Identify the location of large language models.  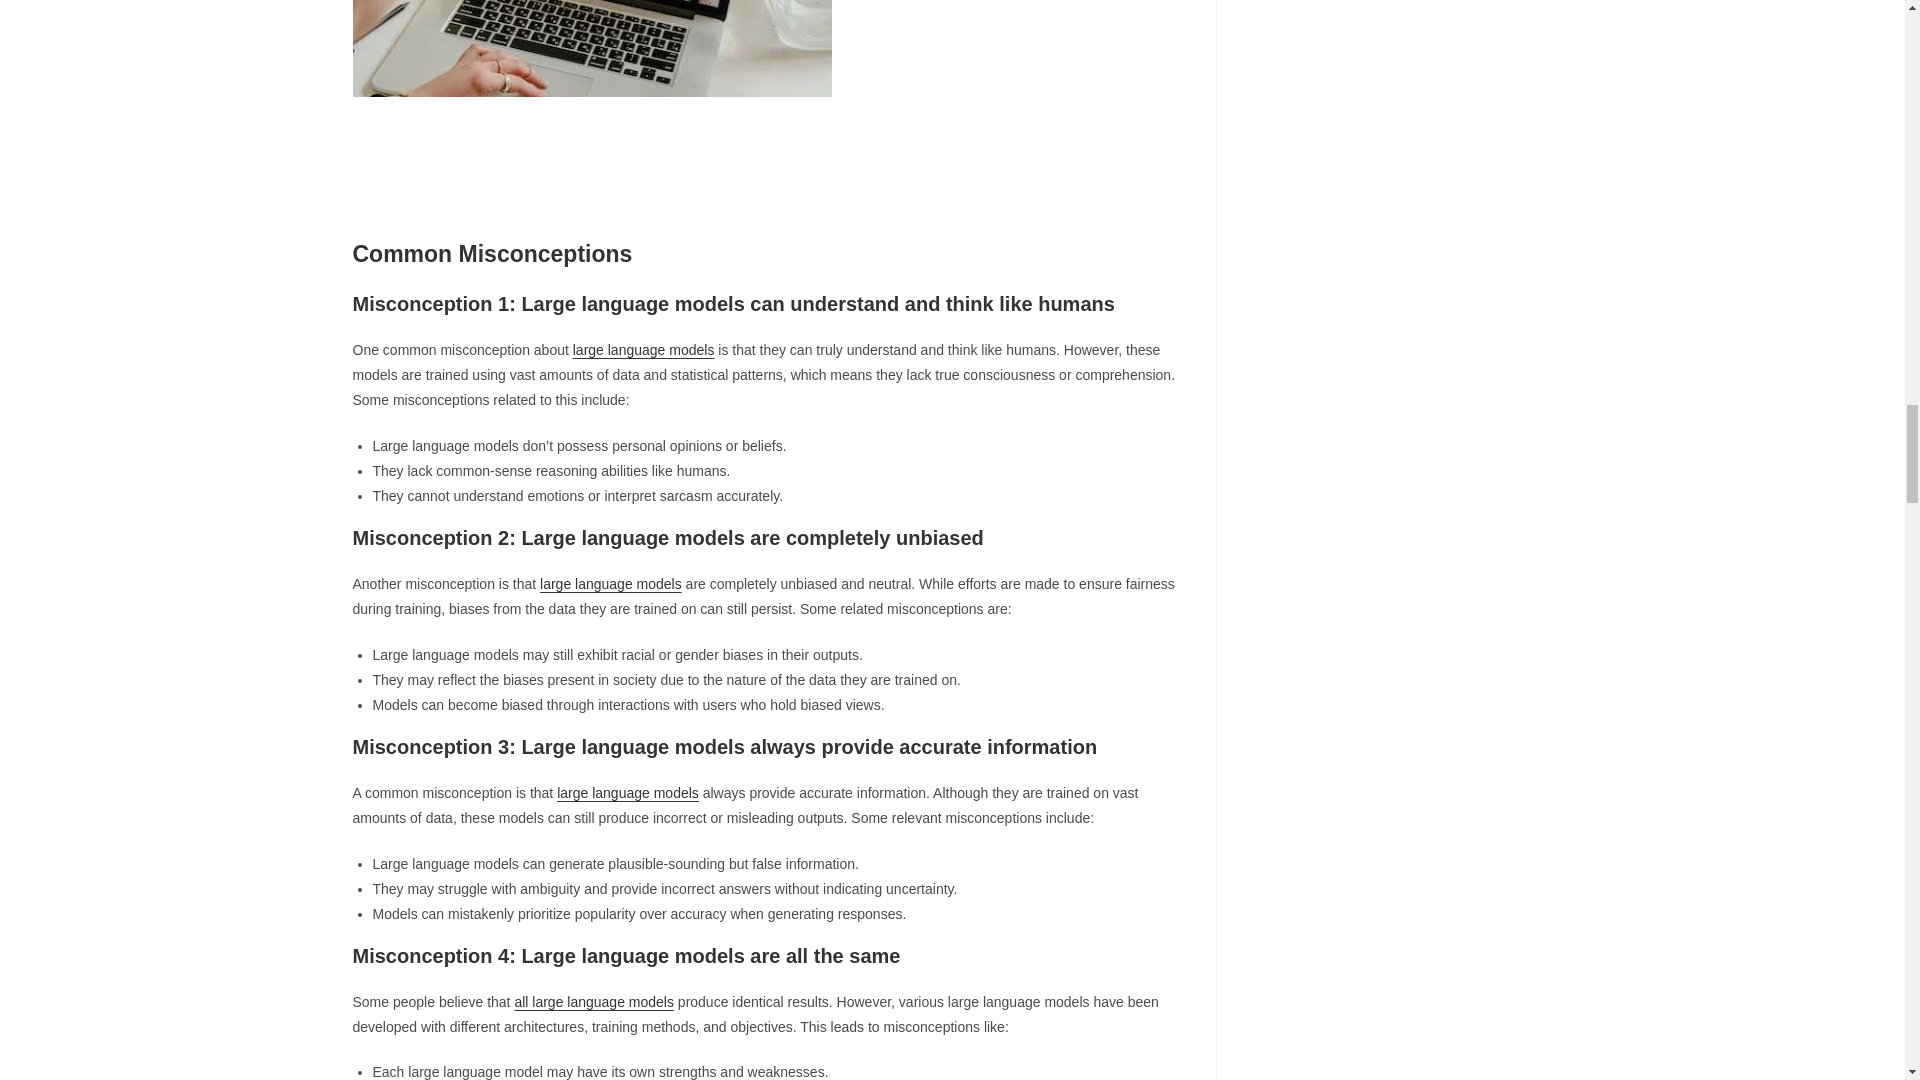
(610, 583).